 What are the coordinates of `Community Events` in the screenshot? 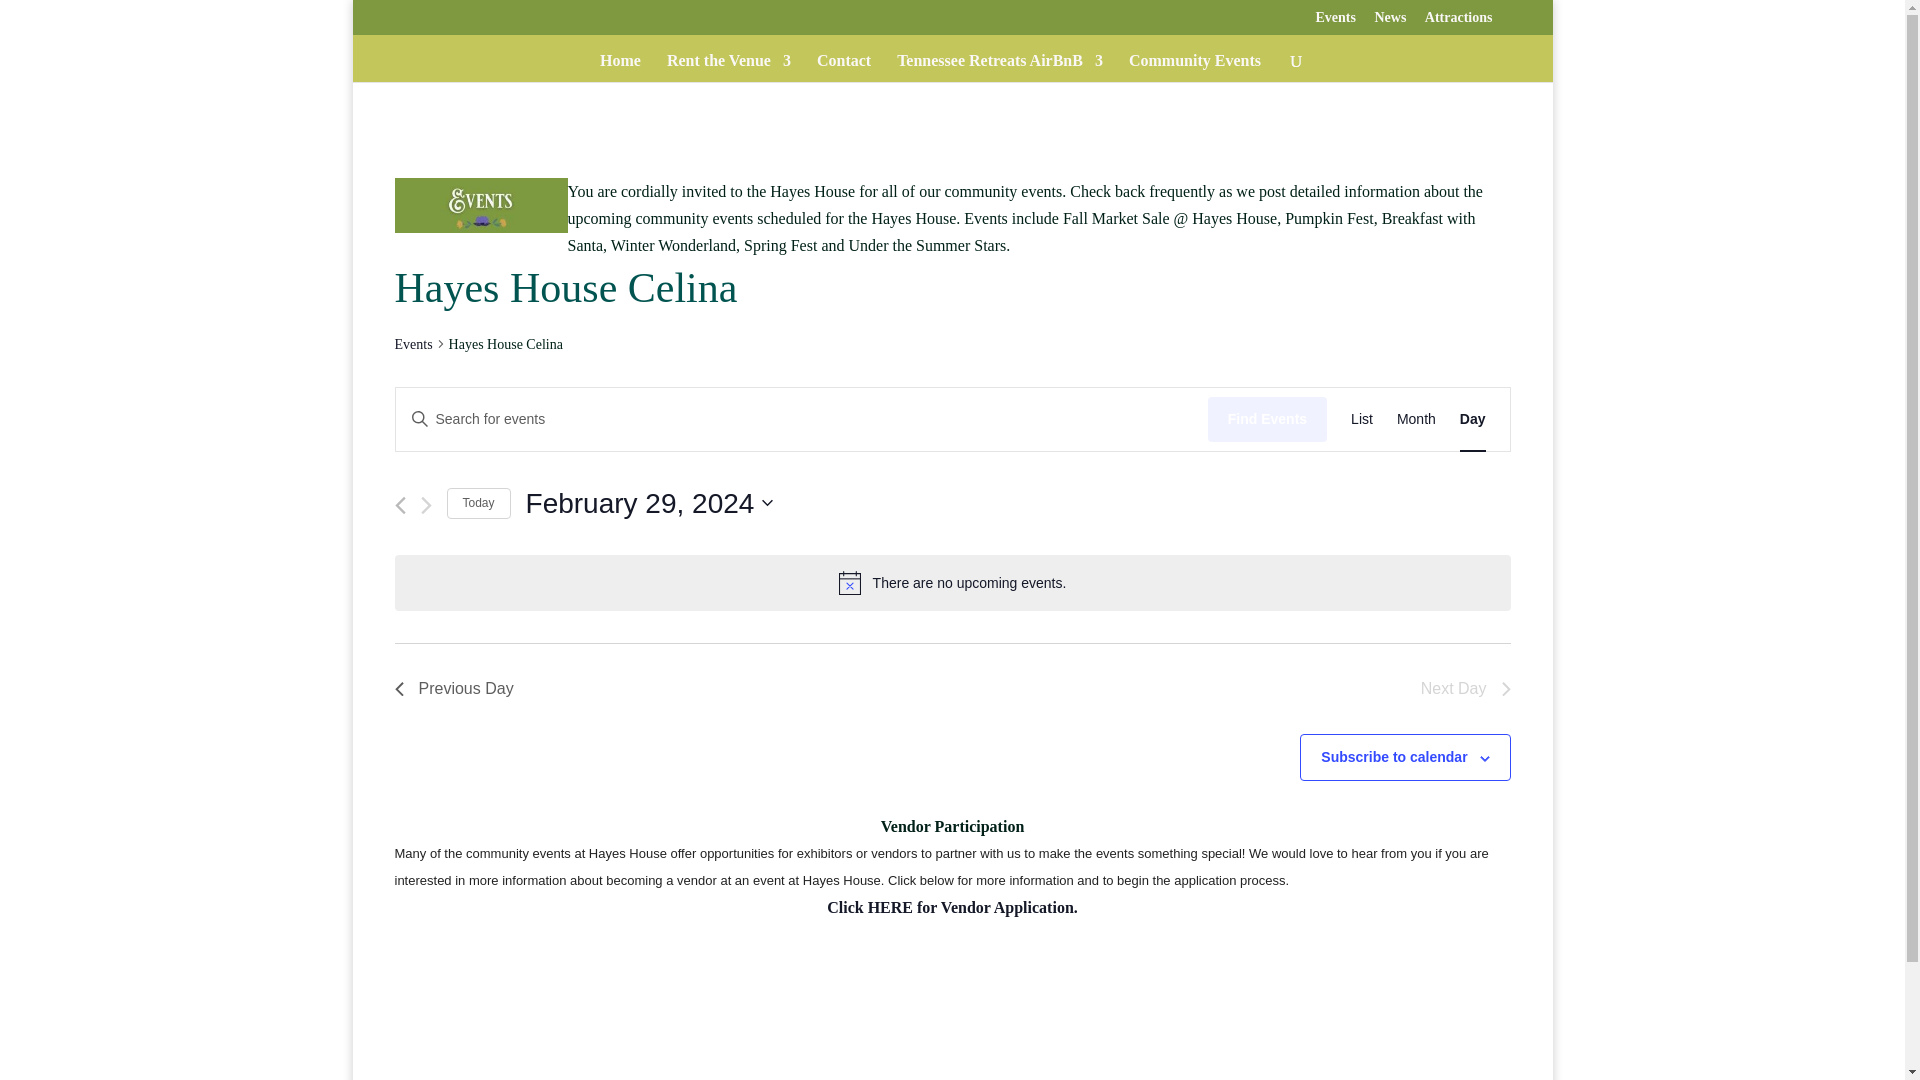 It's located at (1194, 68).